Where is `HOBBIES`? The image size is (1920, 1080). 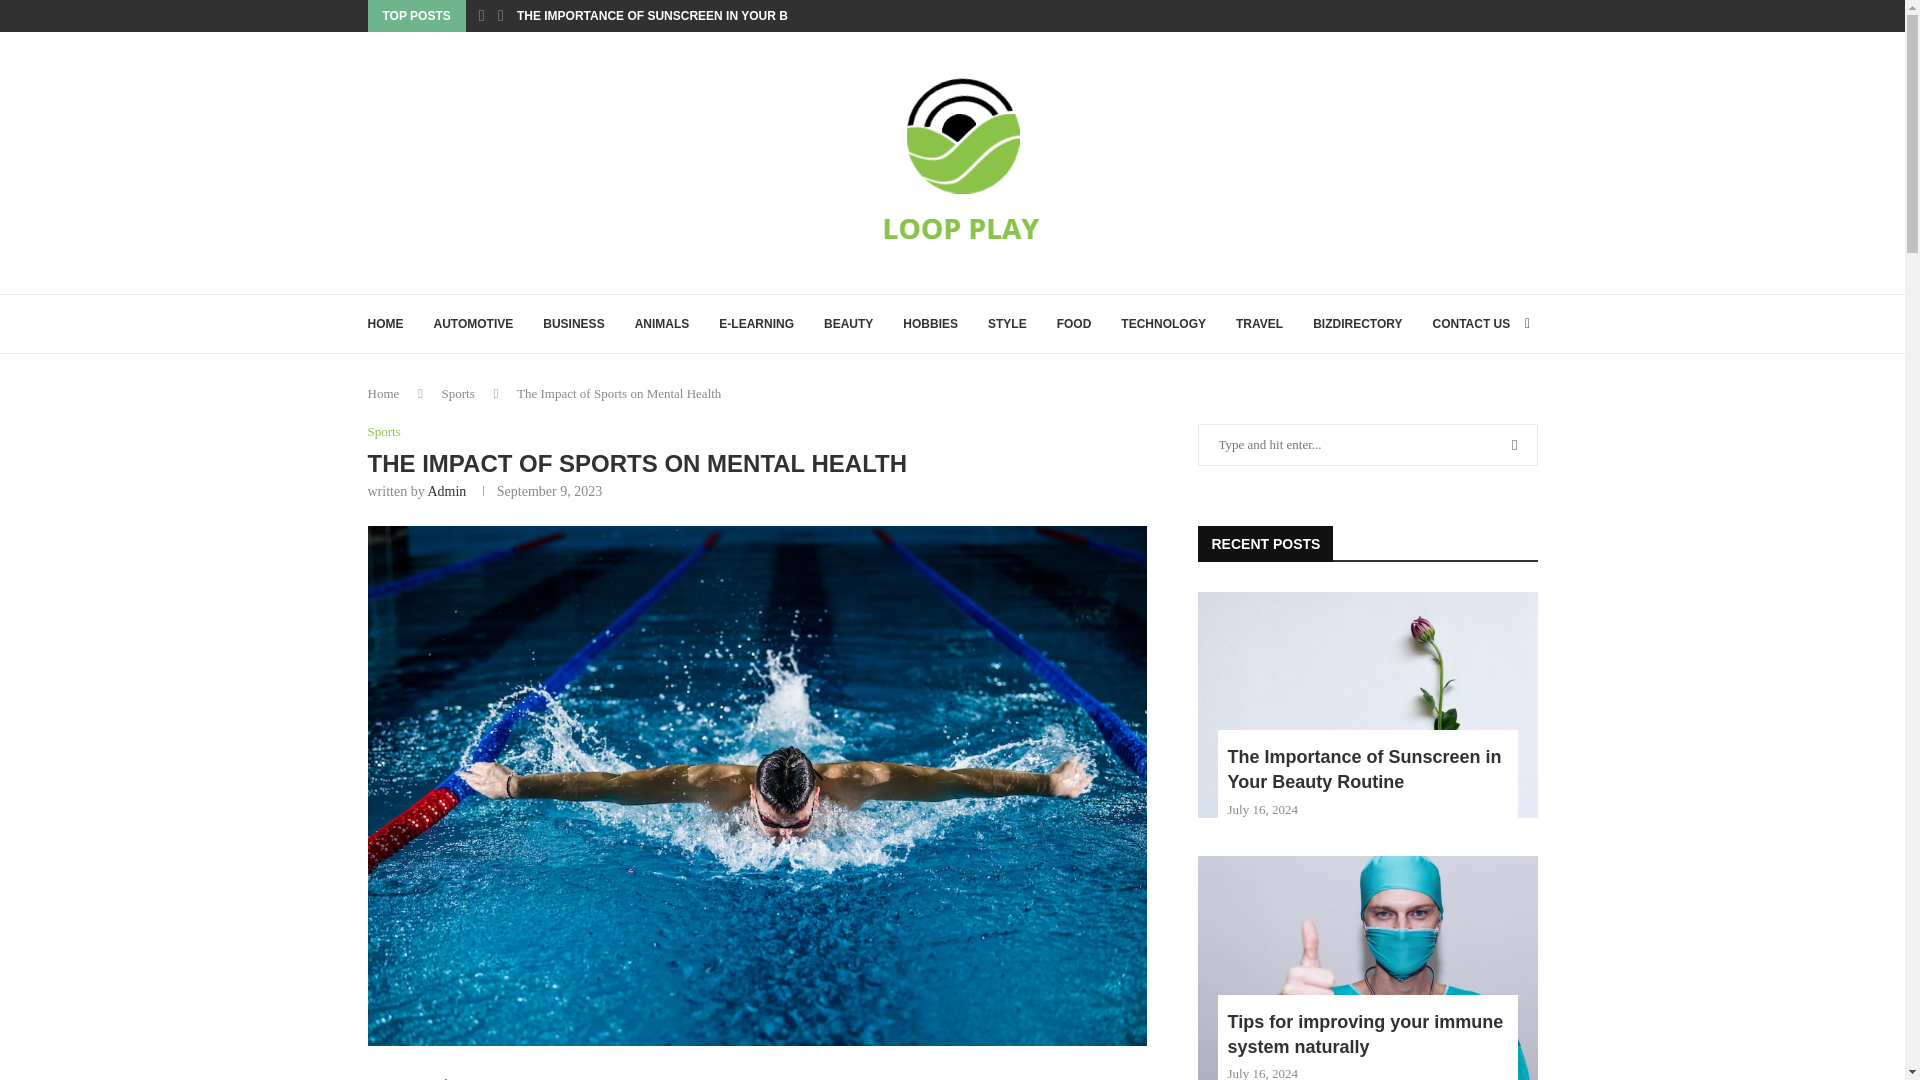
HOBBIES is located at coordinates (930, 324).